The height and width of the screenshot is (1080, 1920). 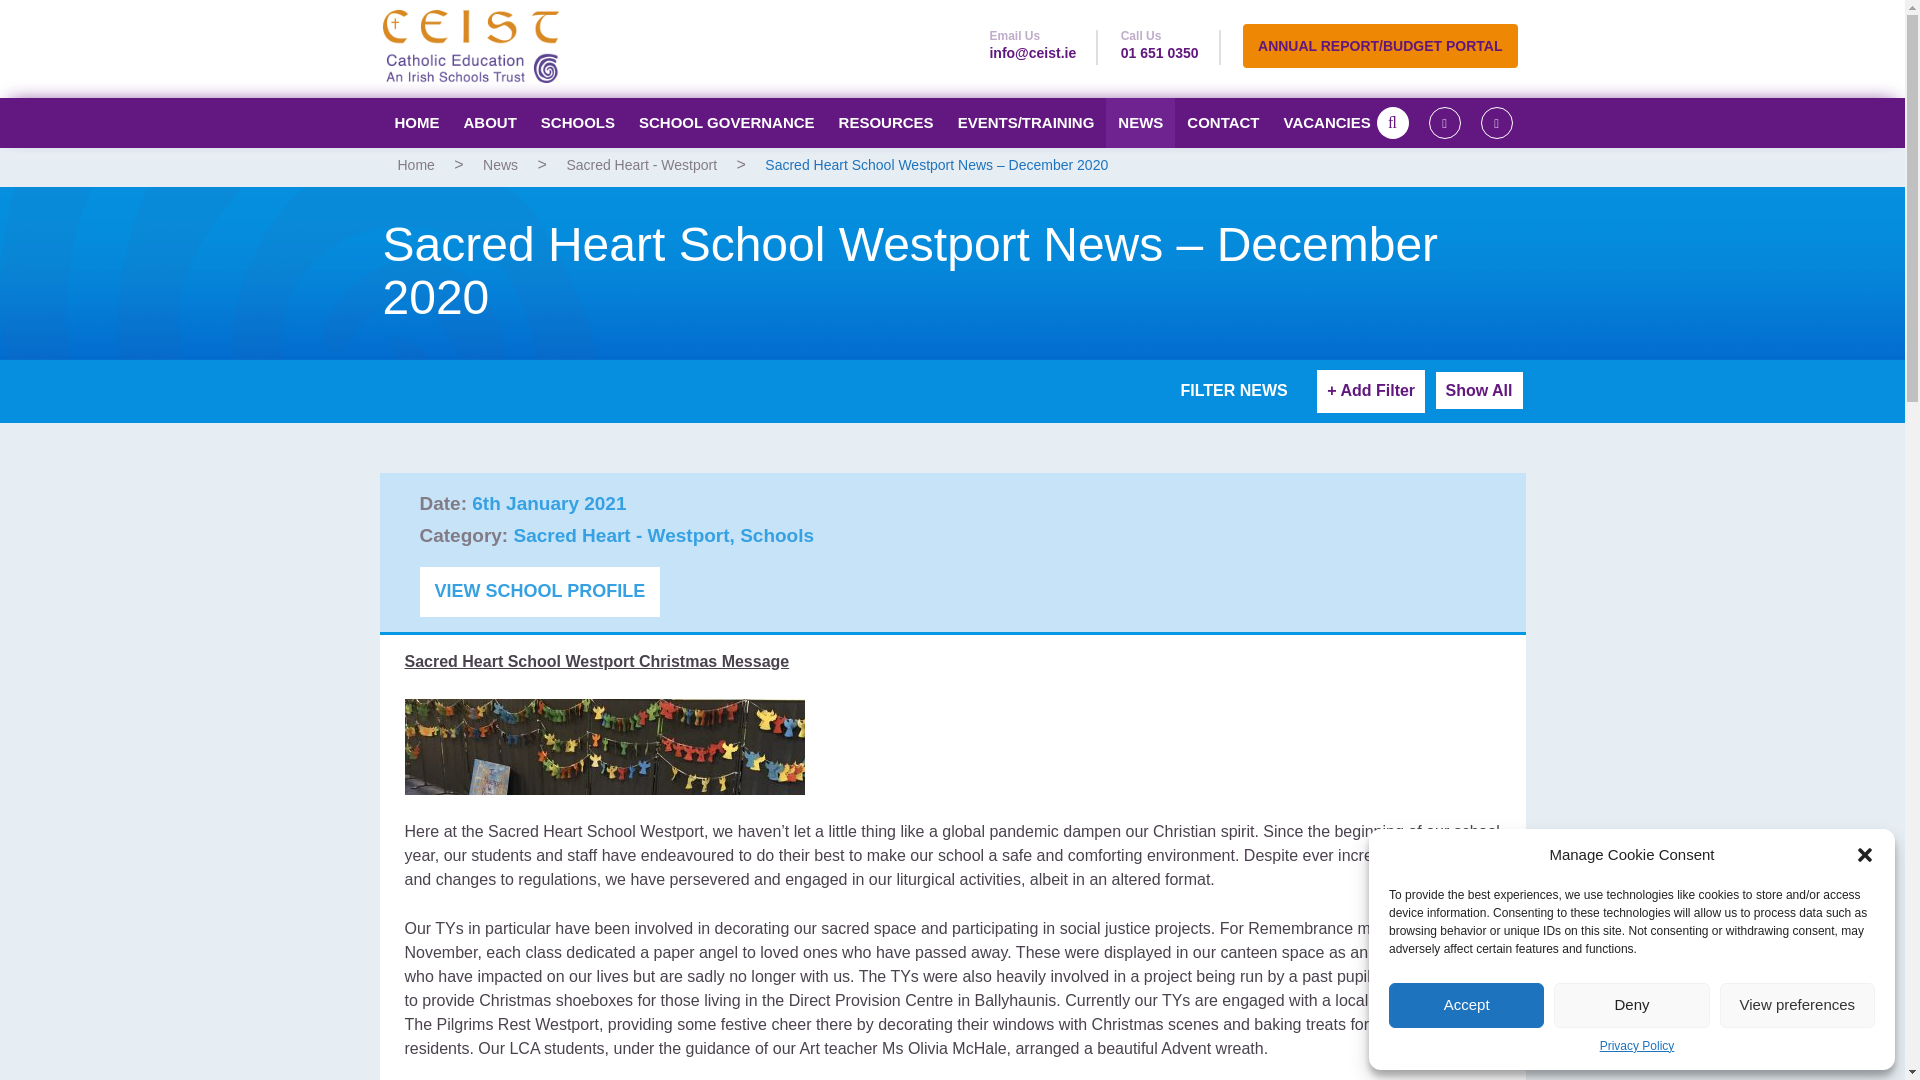 What do you see at coordinates (1636, 1046) in the screenshot?
I see `Privacy Policy` at bounding box center [1636, 1046].